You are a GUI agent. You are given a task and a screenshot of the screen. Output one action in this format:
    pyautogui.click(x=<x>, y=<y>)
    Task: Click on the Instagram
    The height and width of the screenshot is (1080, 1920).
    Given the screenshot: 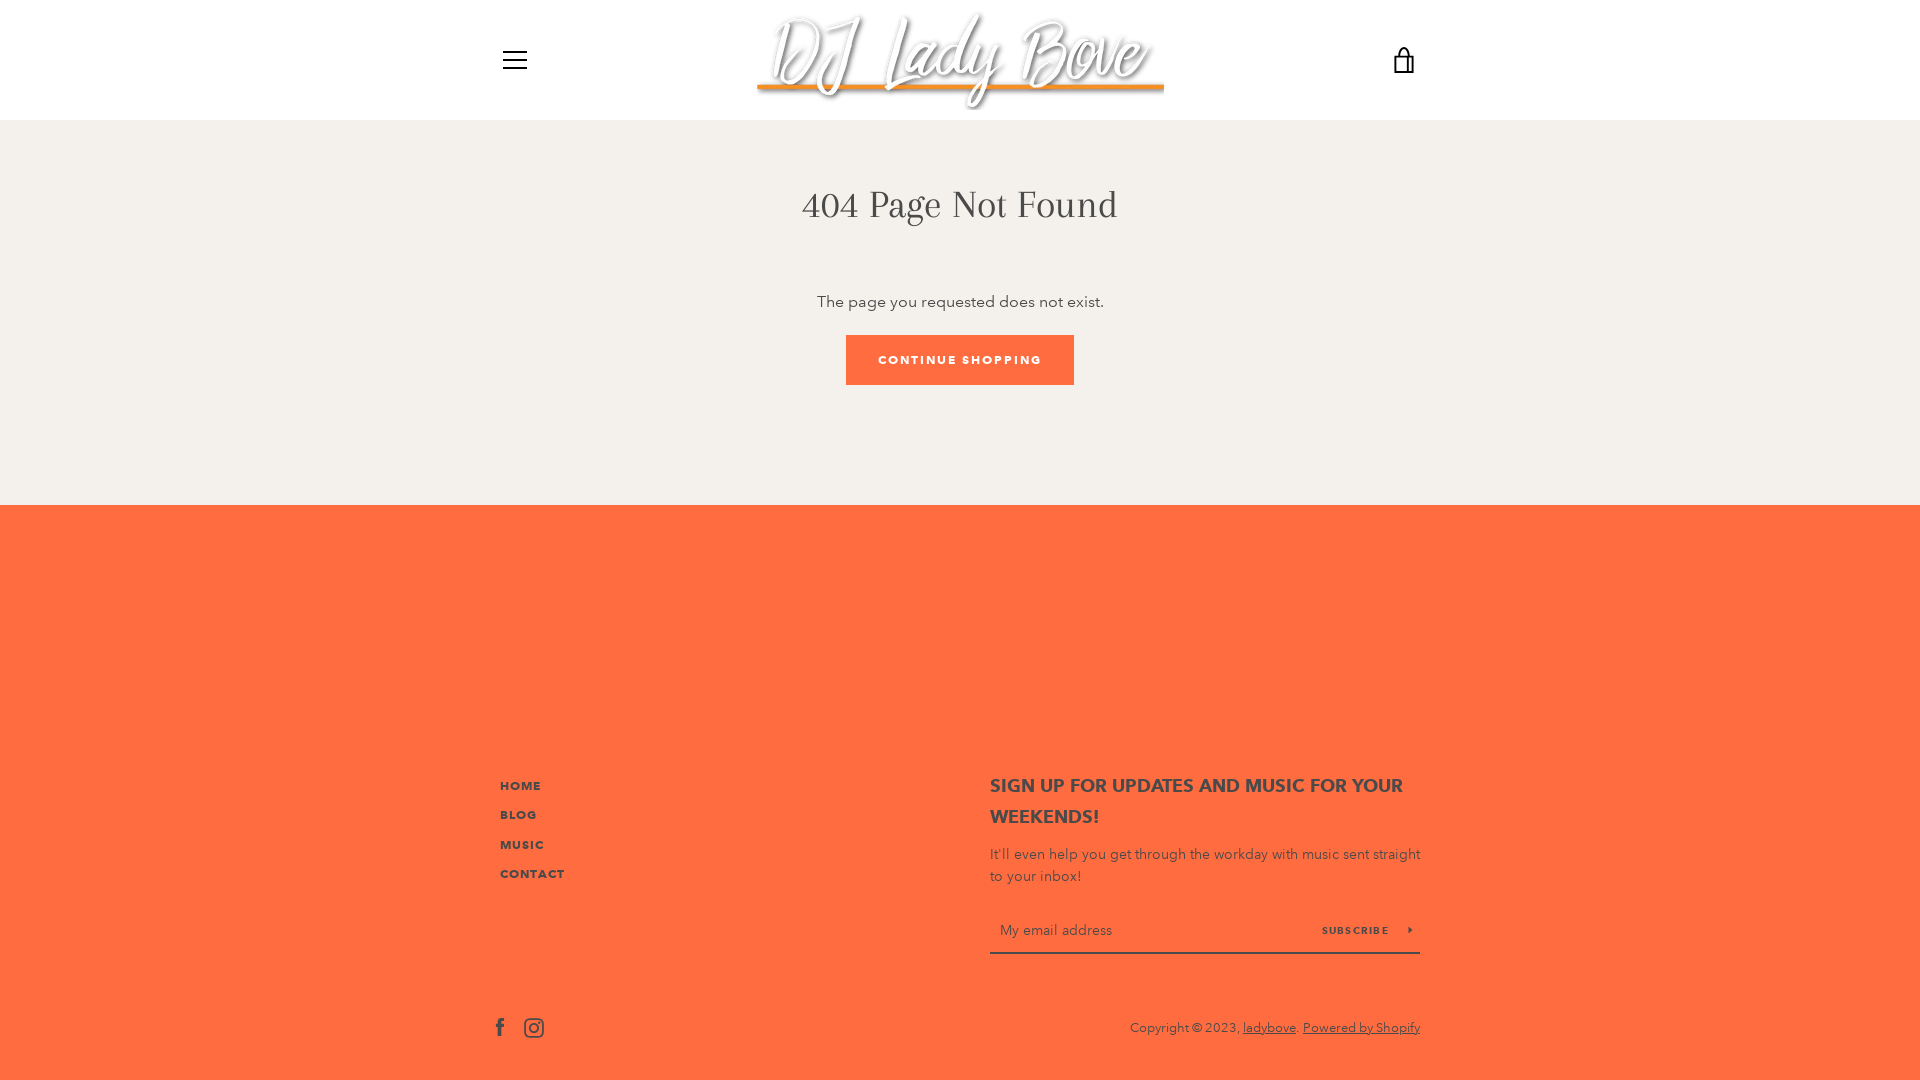 What is the action you would take?
    pyautogui.click(x=534, y=1026)
    